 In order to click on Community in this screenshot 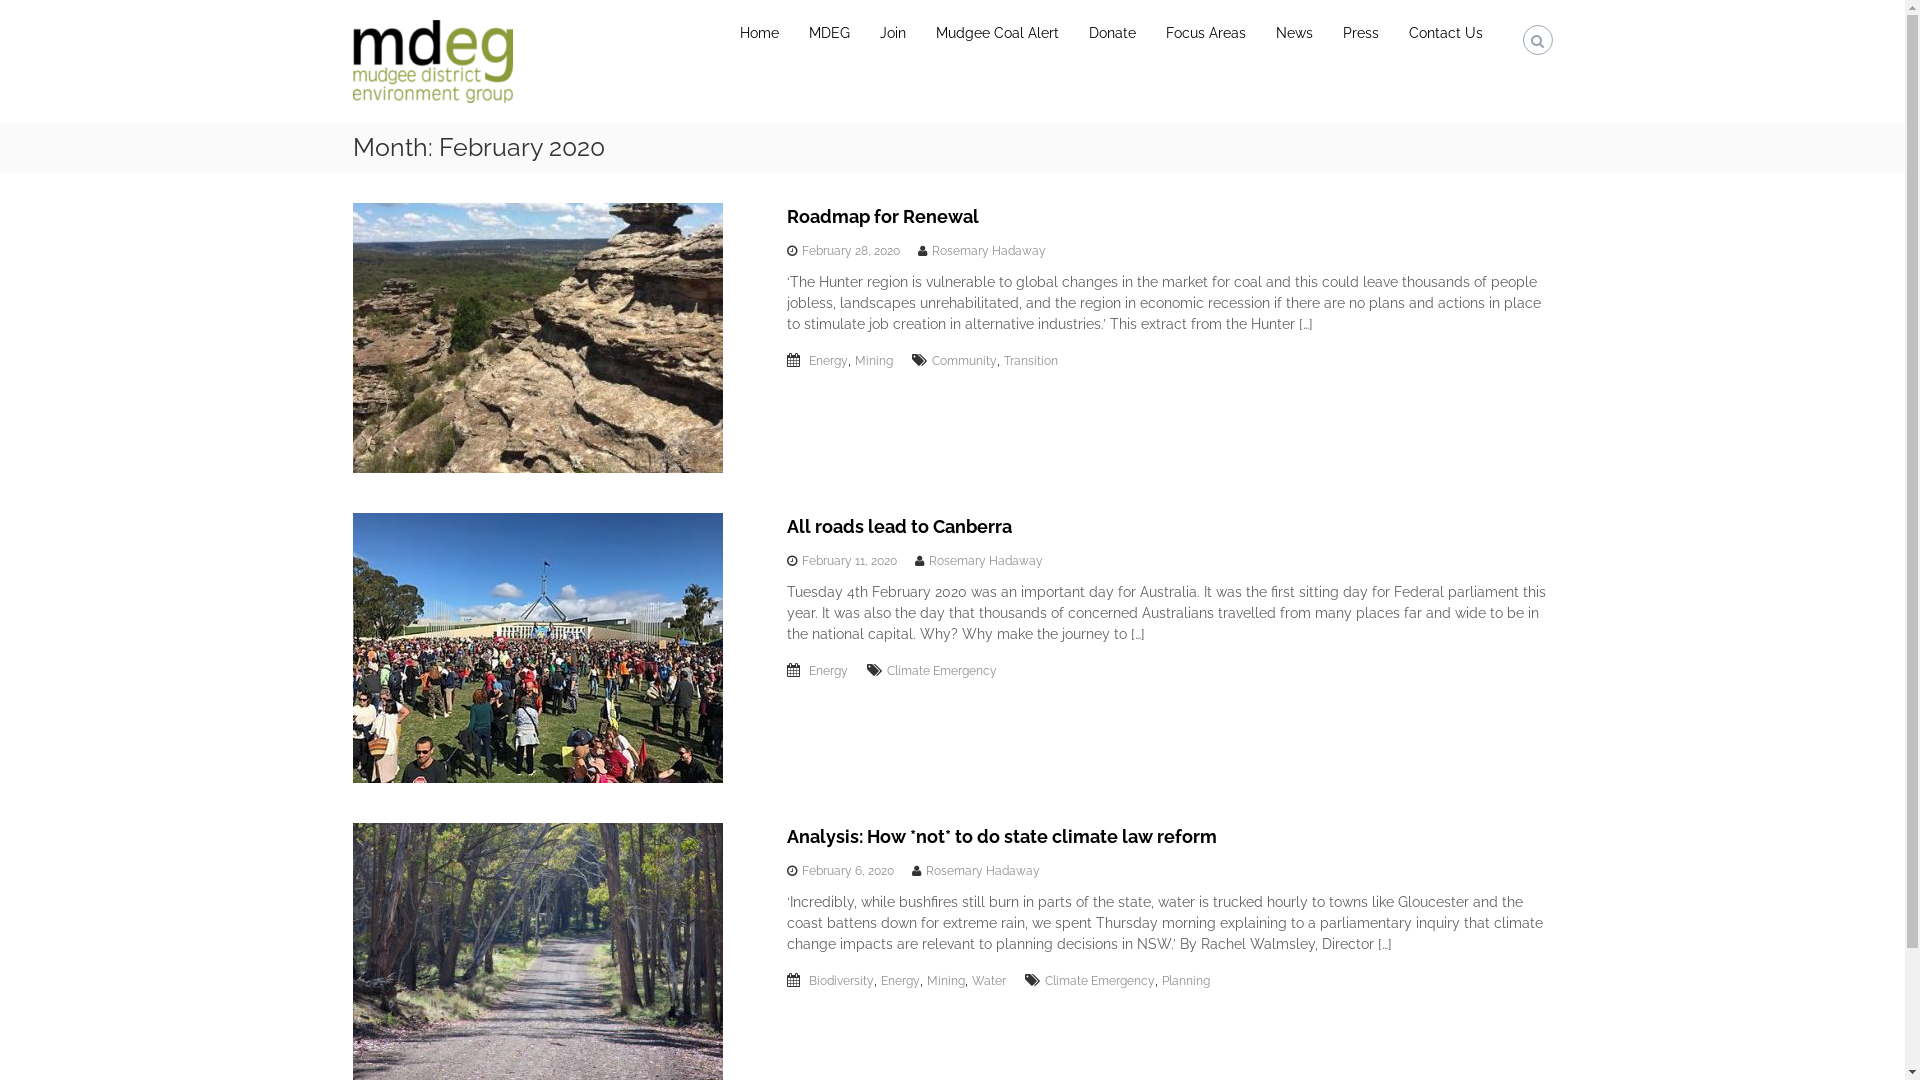, I will do `click(964, 361)`.